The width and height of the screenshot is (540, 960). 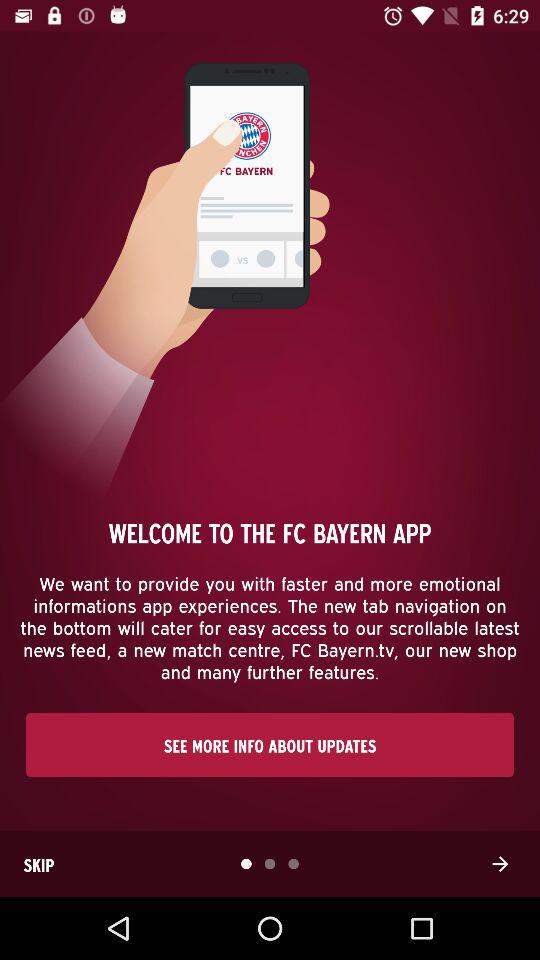 What do you see at coordinates (500, 864) in the screenshot?
I see `choose the icon at the bottom right corner` at bounding box center [500, 864].